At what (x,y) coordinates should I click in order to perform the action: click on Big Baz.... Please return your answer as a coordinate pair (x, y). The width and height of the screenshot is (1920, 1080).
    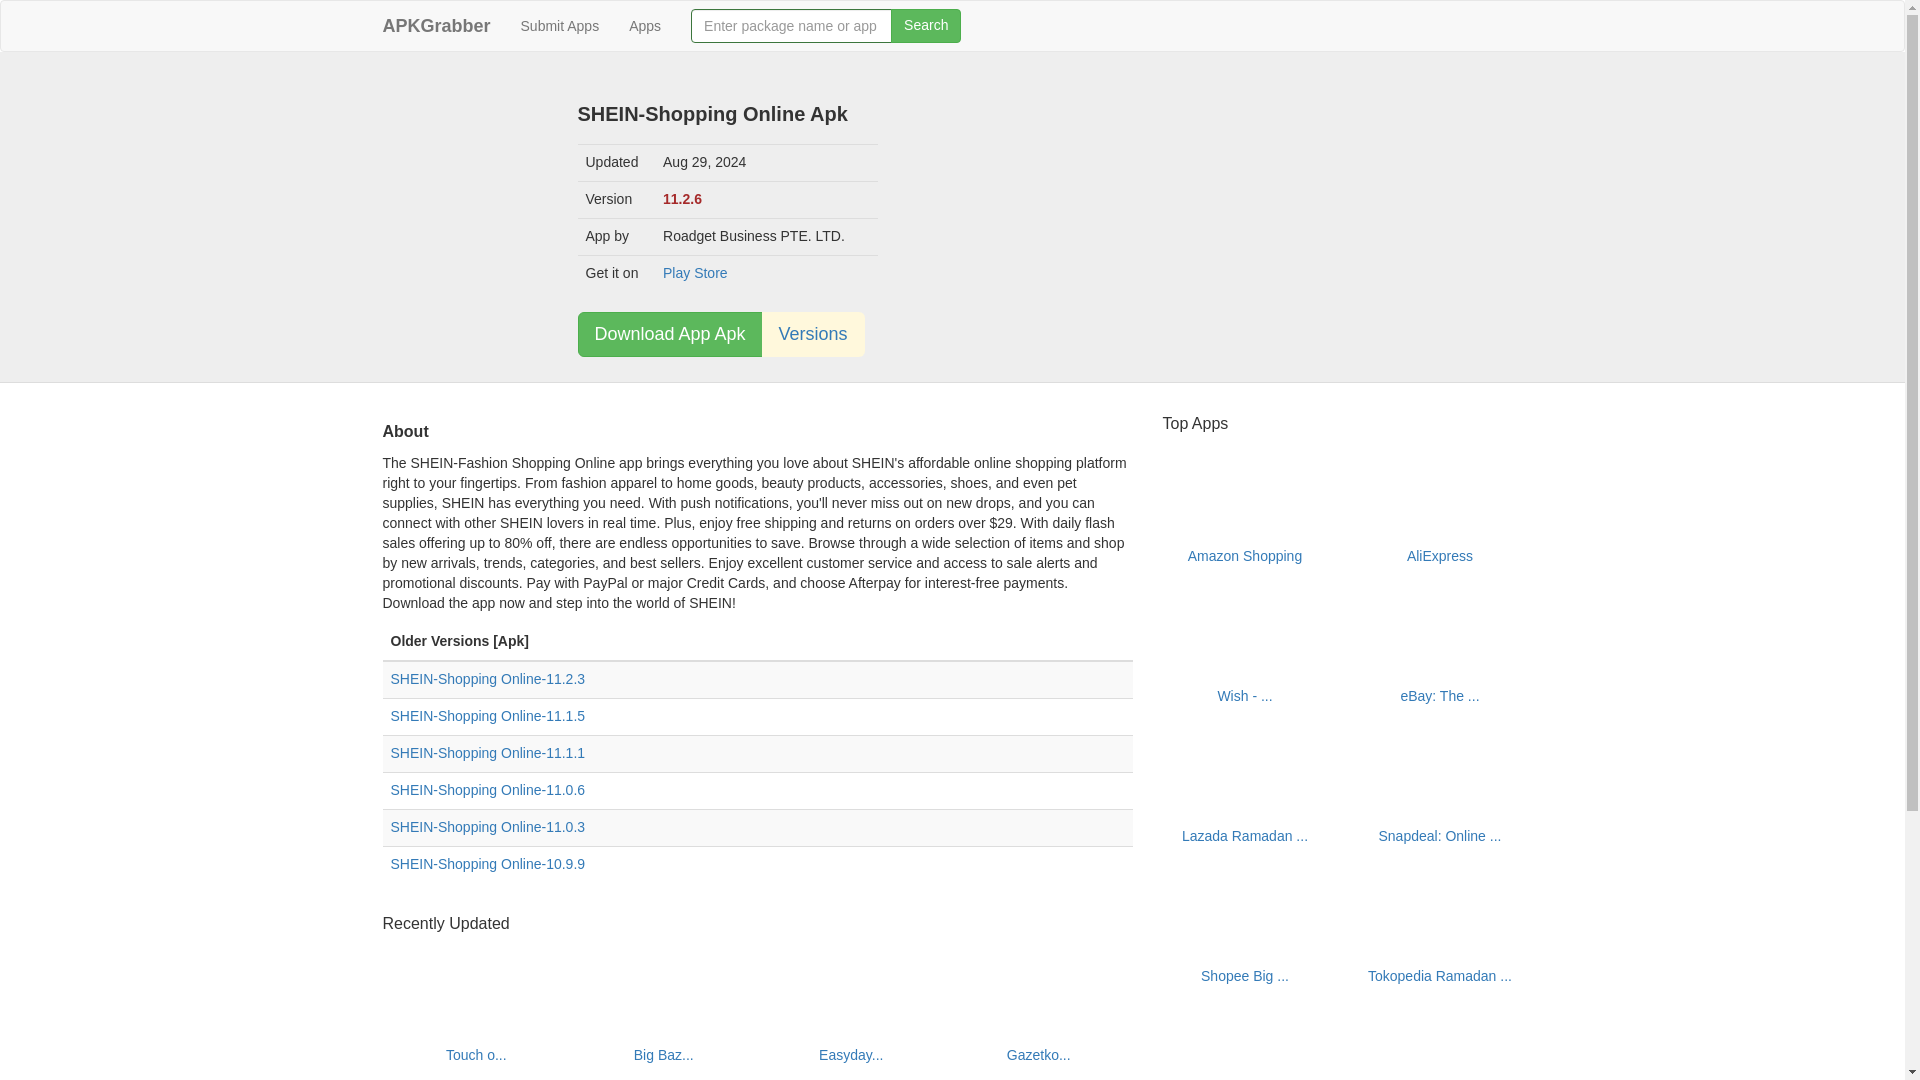
    Looking at the image, I should click on (663, 1054).